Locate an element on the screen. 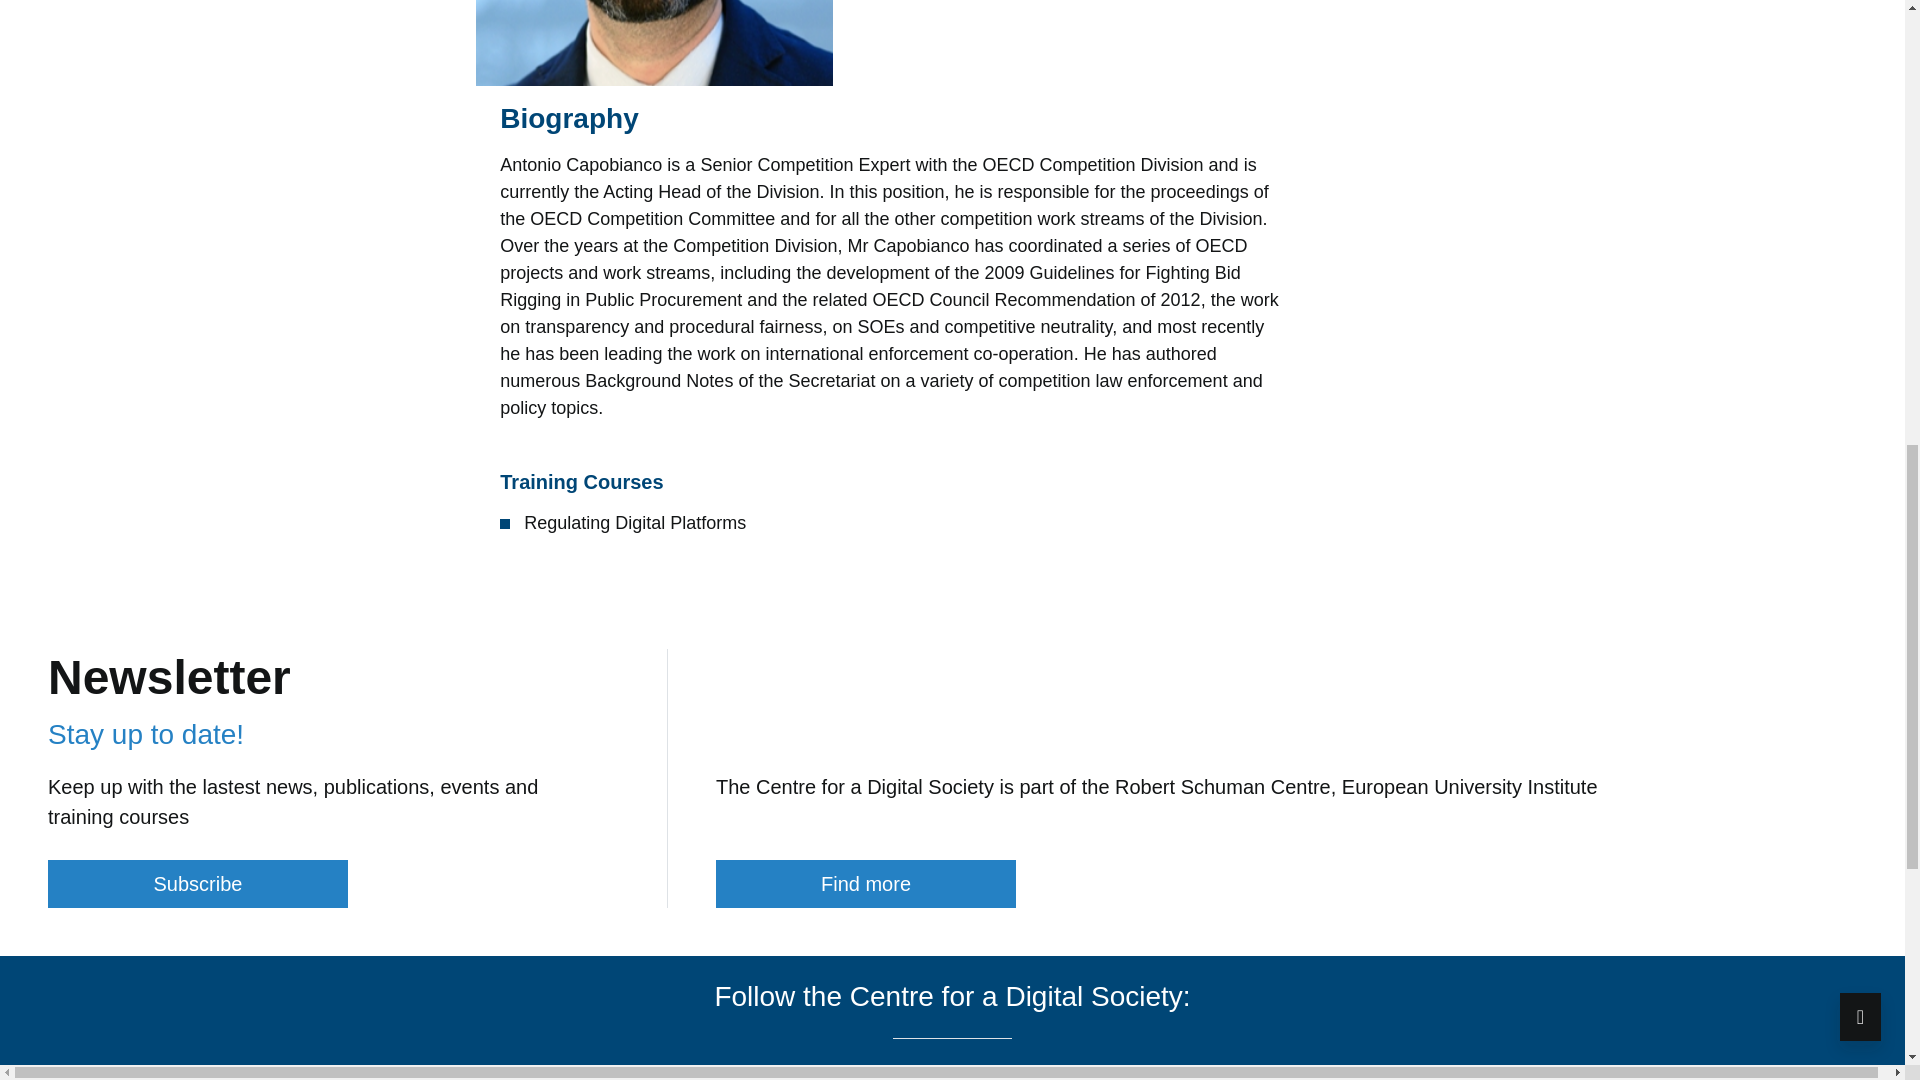  Centre for a Digital Society on TWITTER is located at coordinates (901, 1076).